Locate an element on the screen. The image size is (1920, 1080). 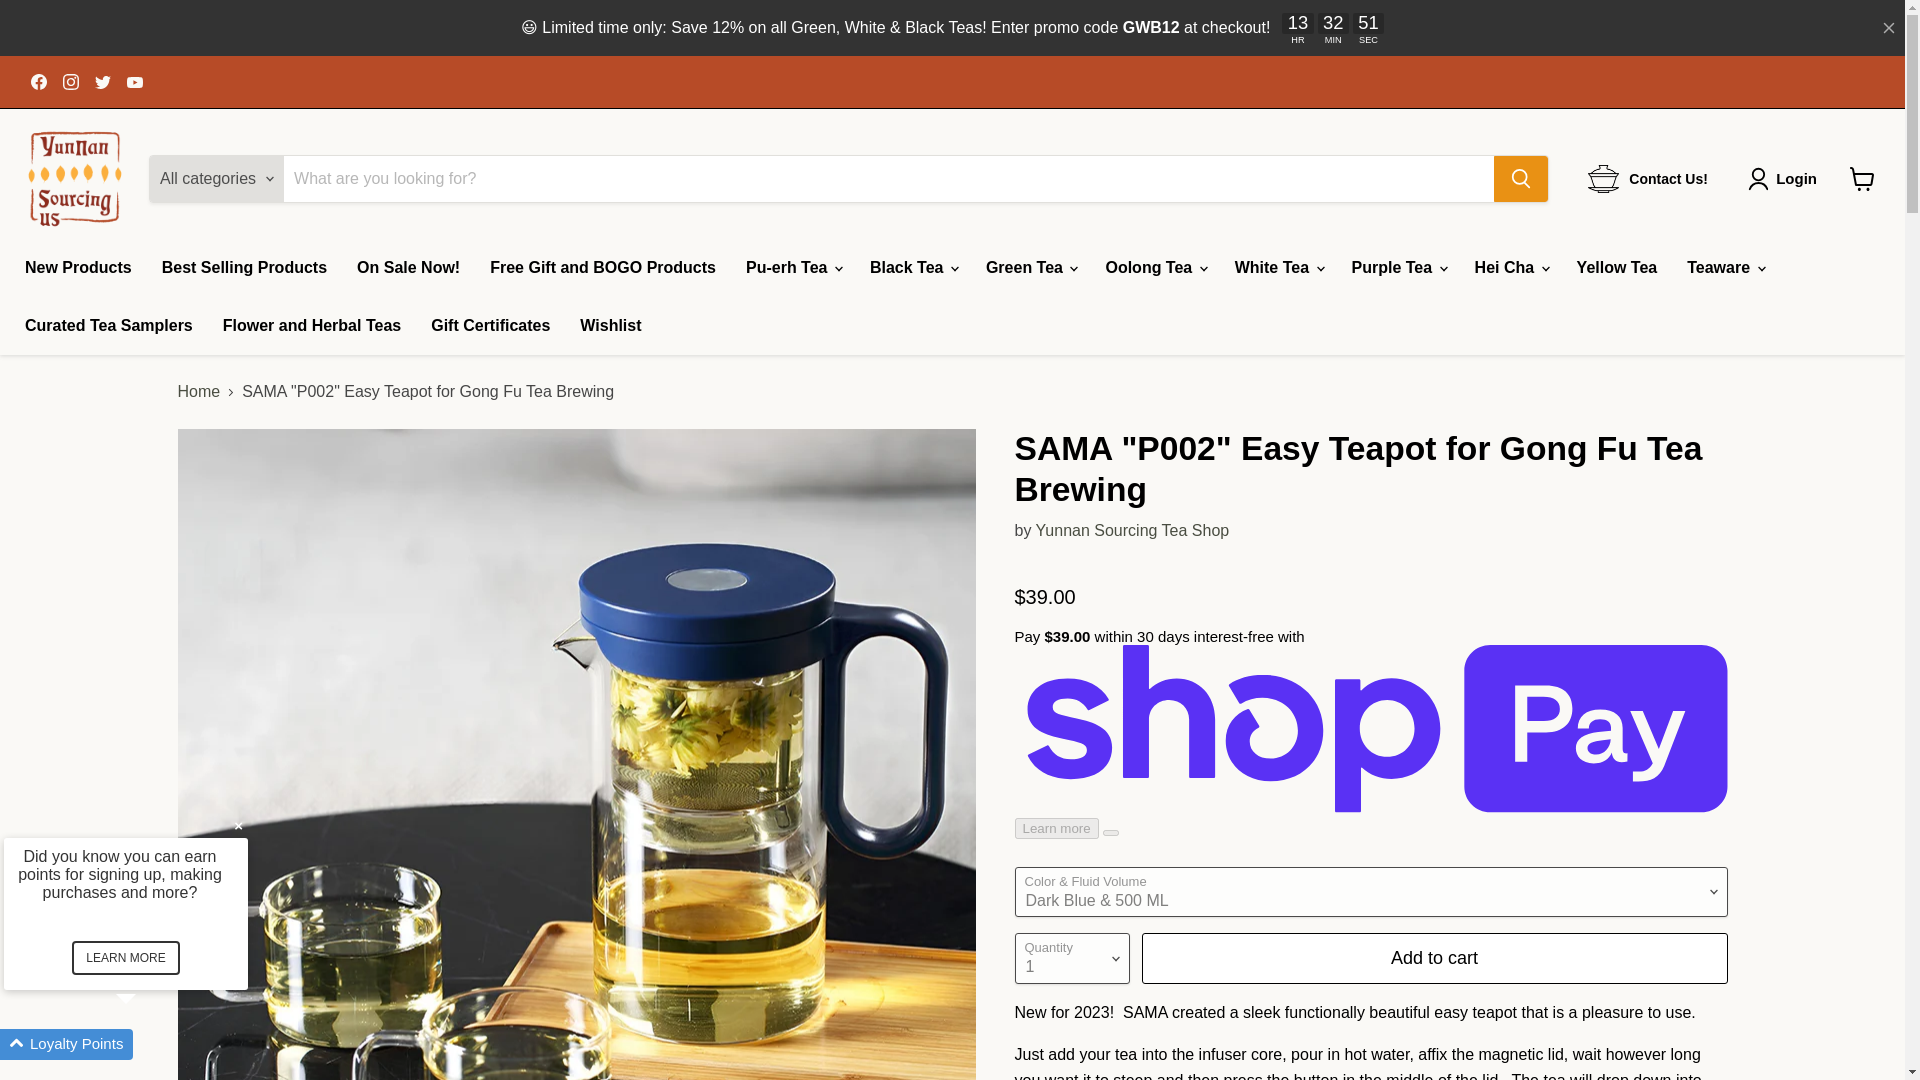
Best Selling Products is located at coordinates (244, 268).